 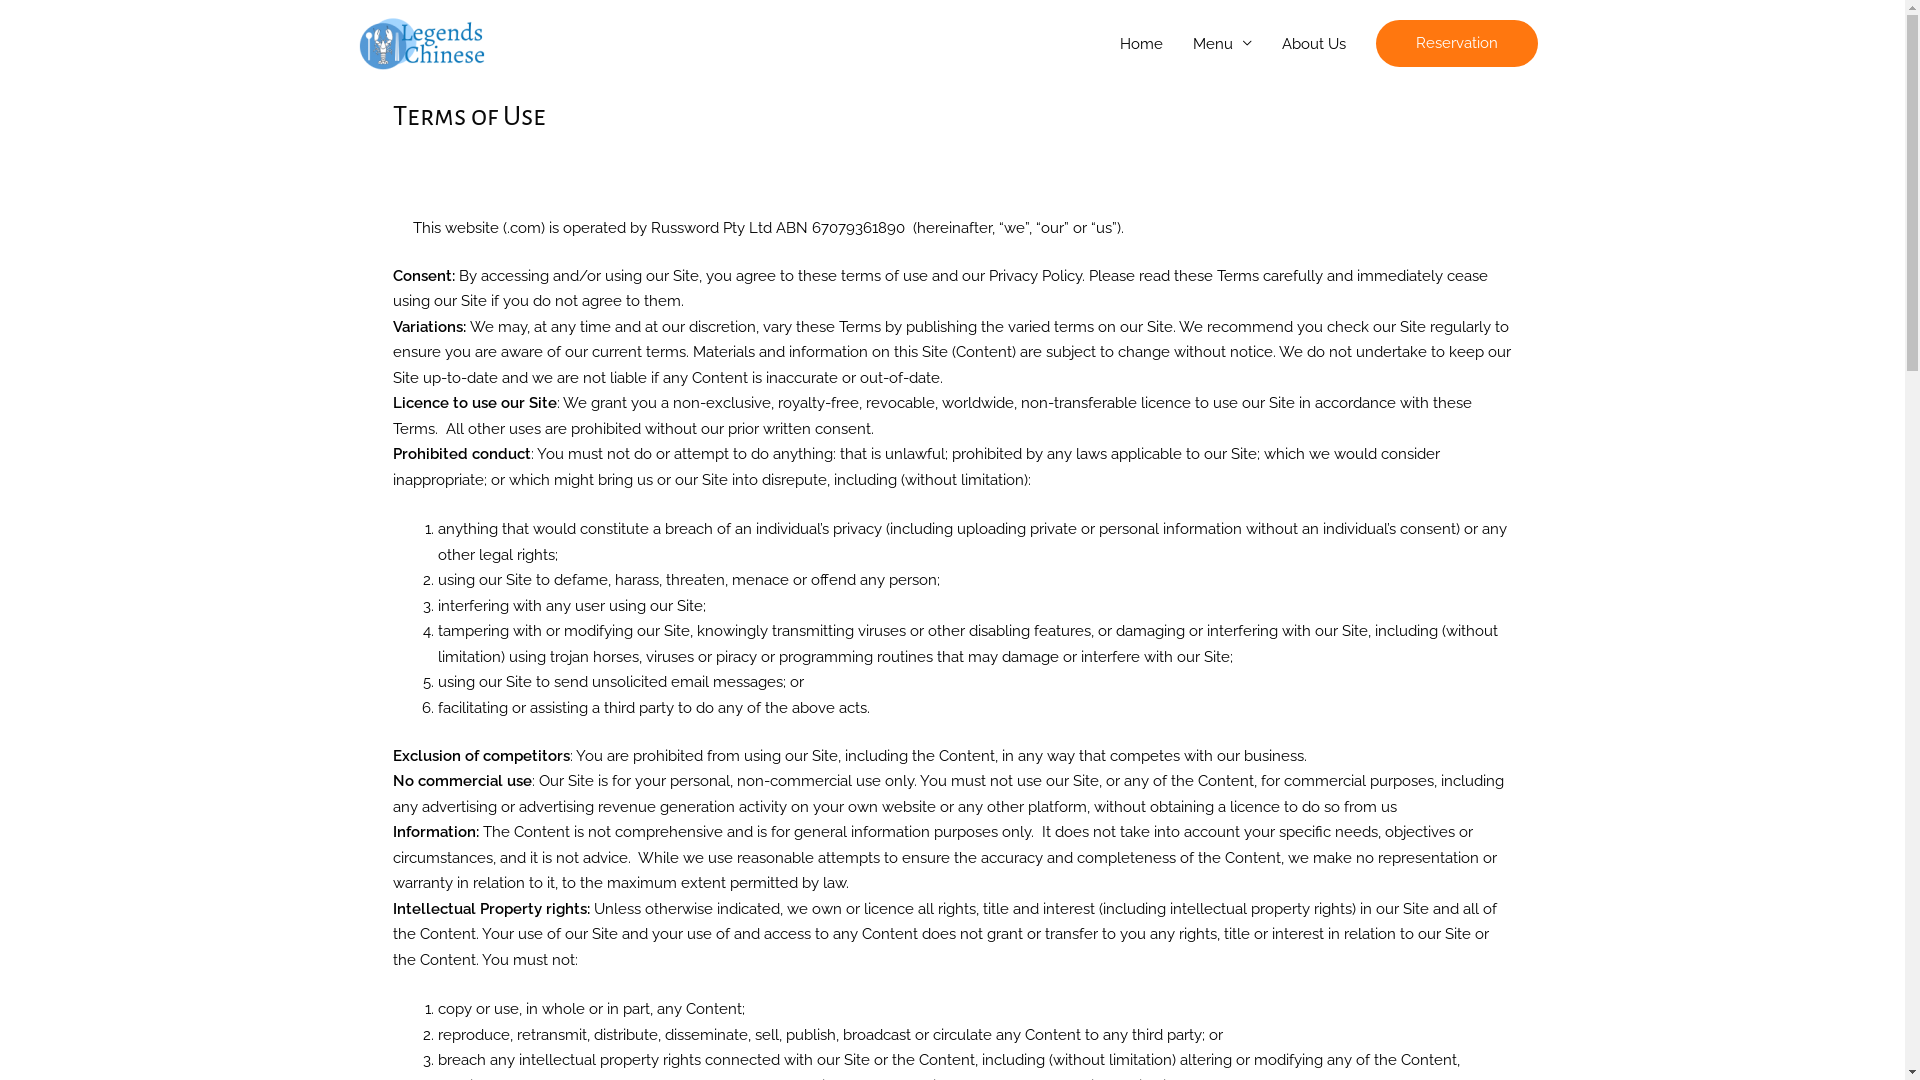 I want to click on About Us, so click(x=1313, y=44).